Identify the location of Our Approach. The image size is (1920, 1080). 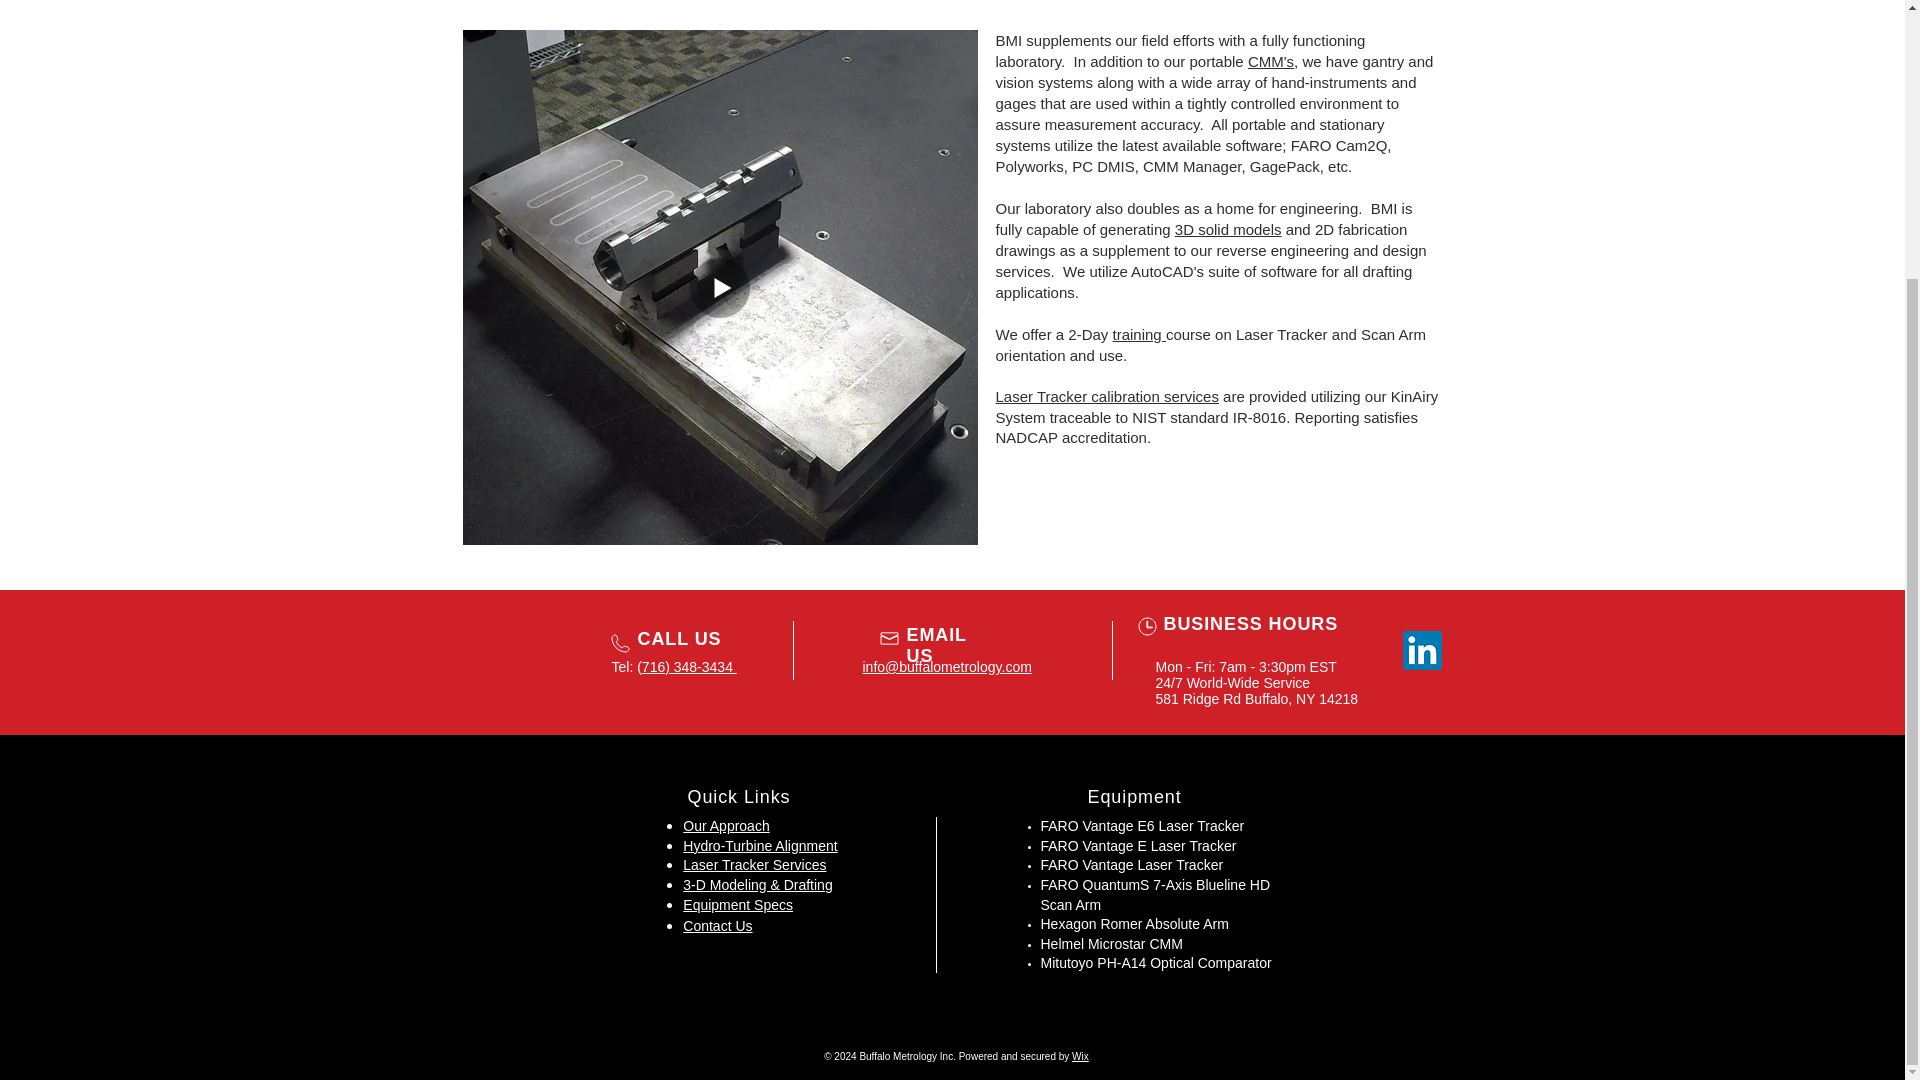
(726, 825).